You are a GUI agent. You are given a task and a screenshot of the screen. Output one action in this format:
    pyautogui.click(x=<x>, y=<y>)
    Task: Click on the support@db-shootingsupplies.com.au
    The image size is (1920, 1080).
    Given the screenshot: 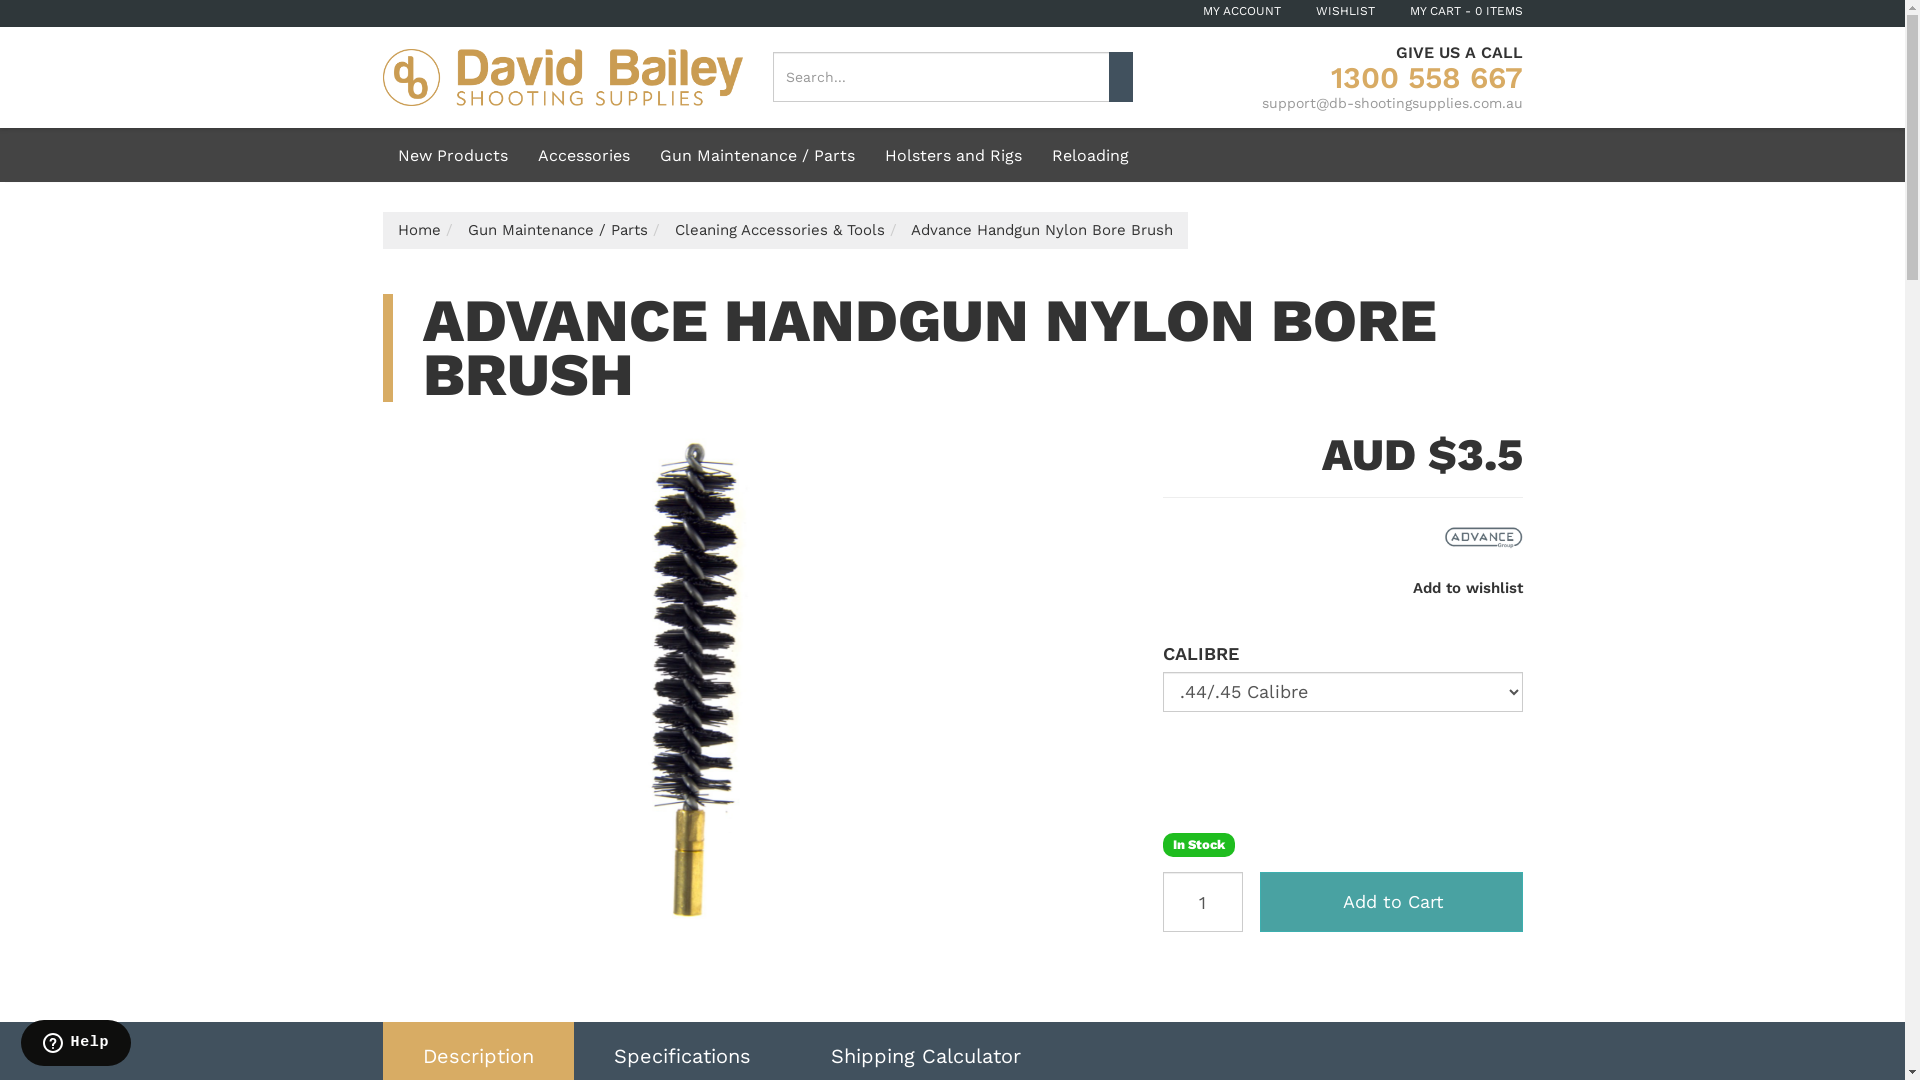 What is the action you would take?
    pyautogui.click(x=1392, y=103)
    